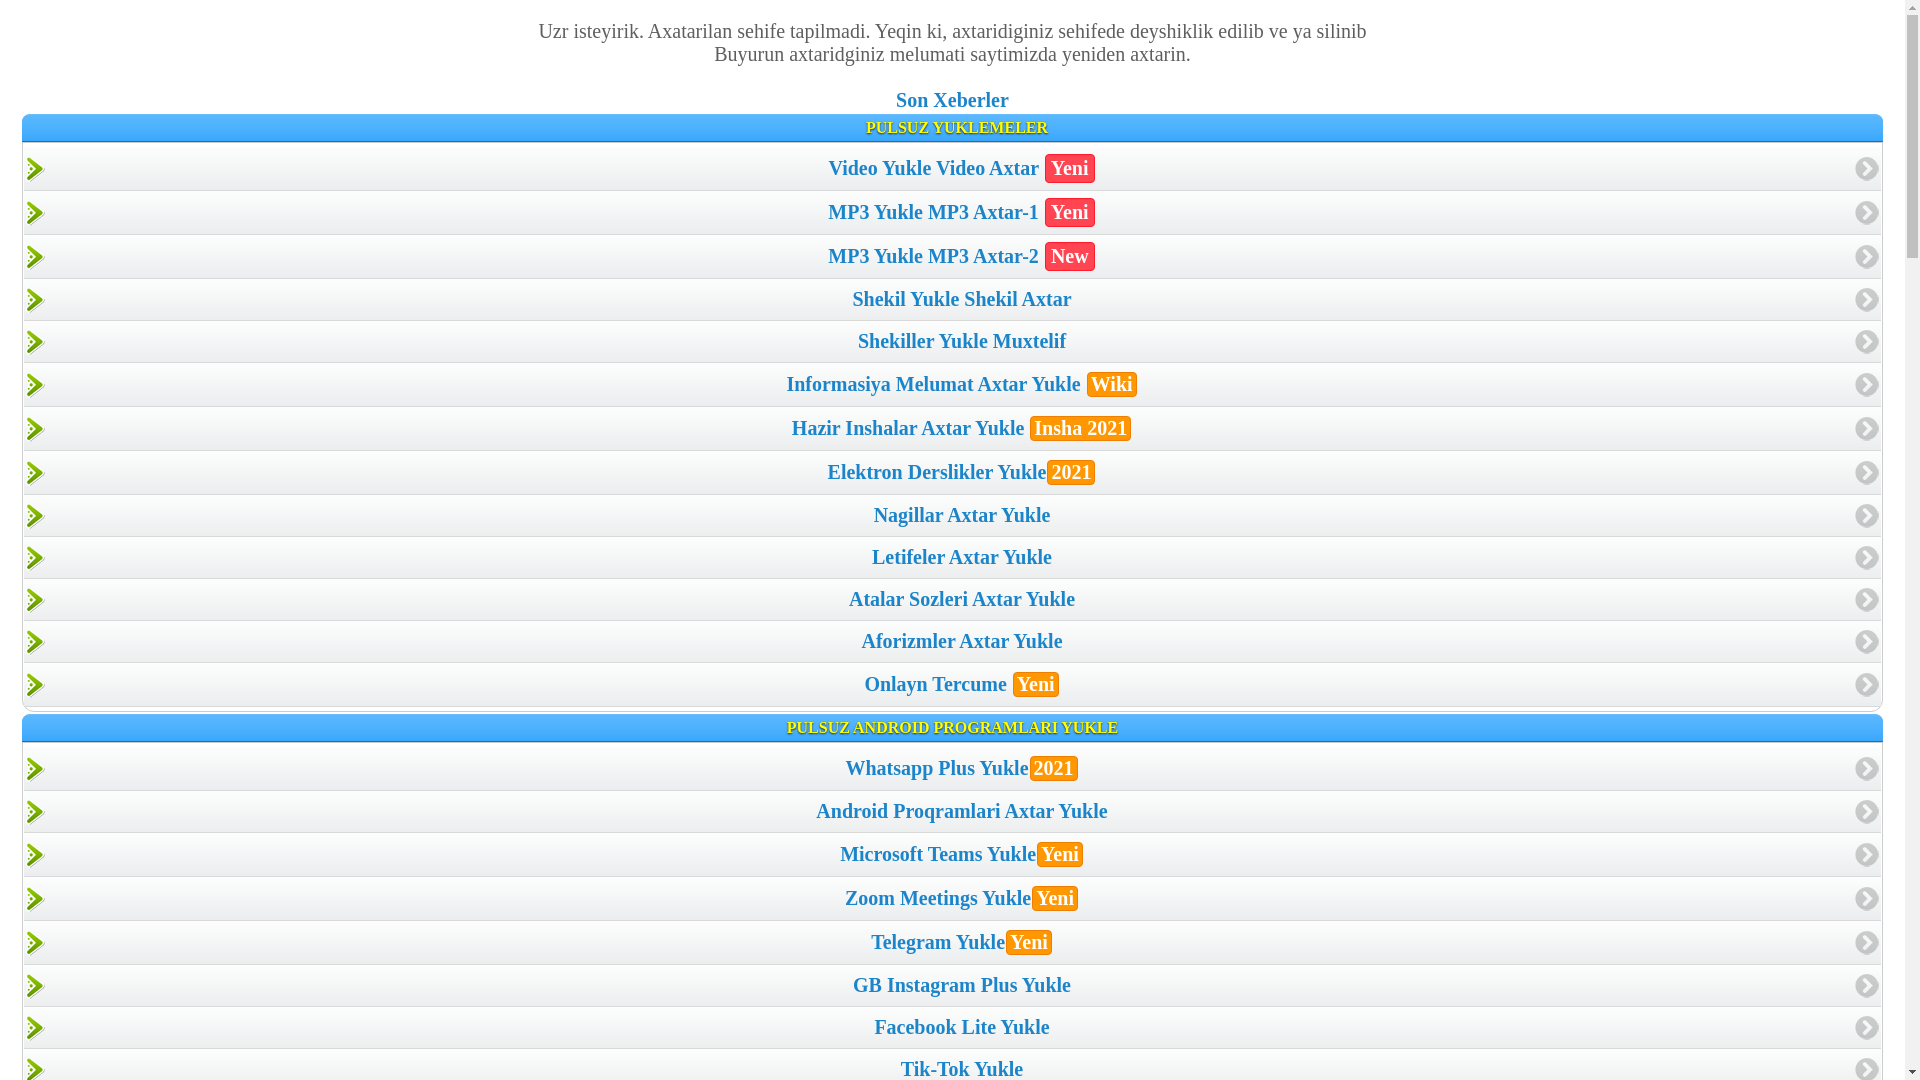  What do you see at coordinates (952, 384) in the screenshot?
I see `Informasiya Melumat Axtar Yukle Wiki` at bounding box center [952, 384].